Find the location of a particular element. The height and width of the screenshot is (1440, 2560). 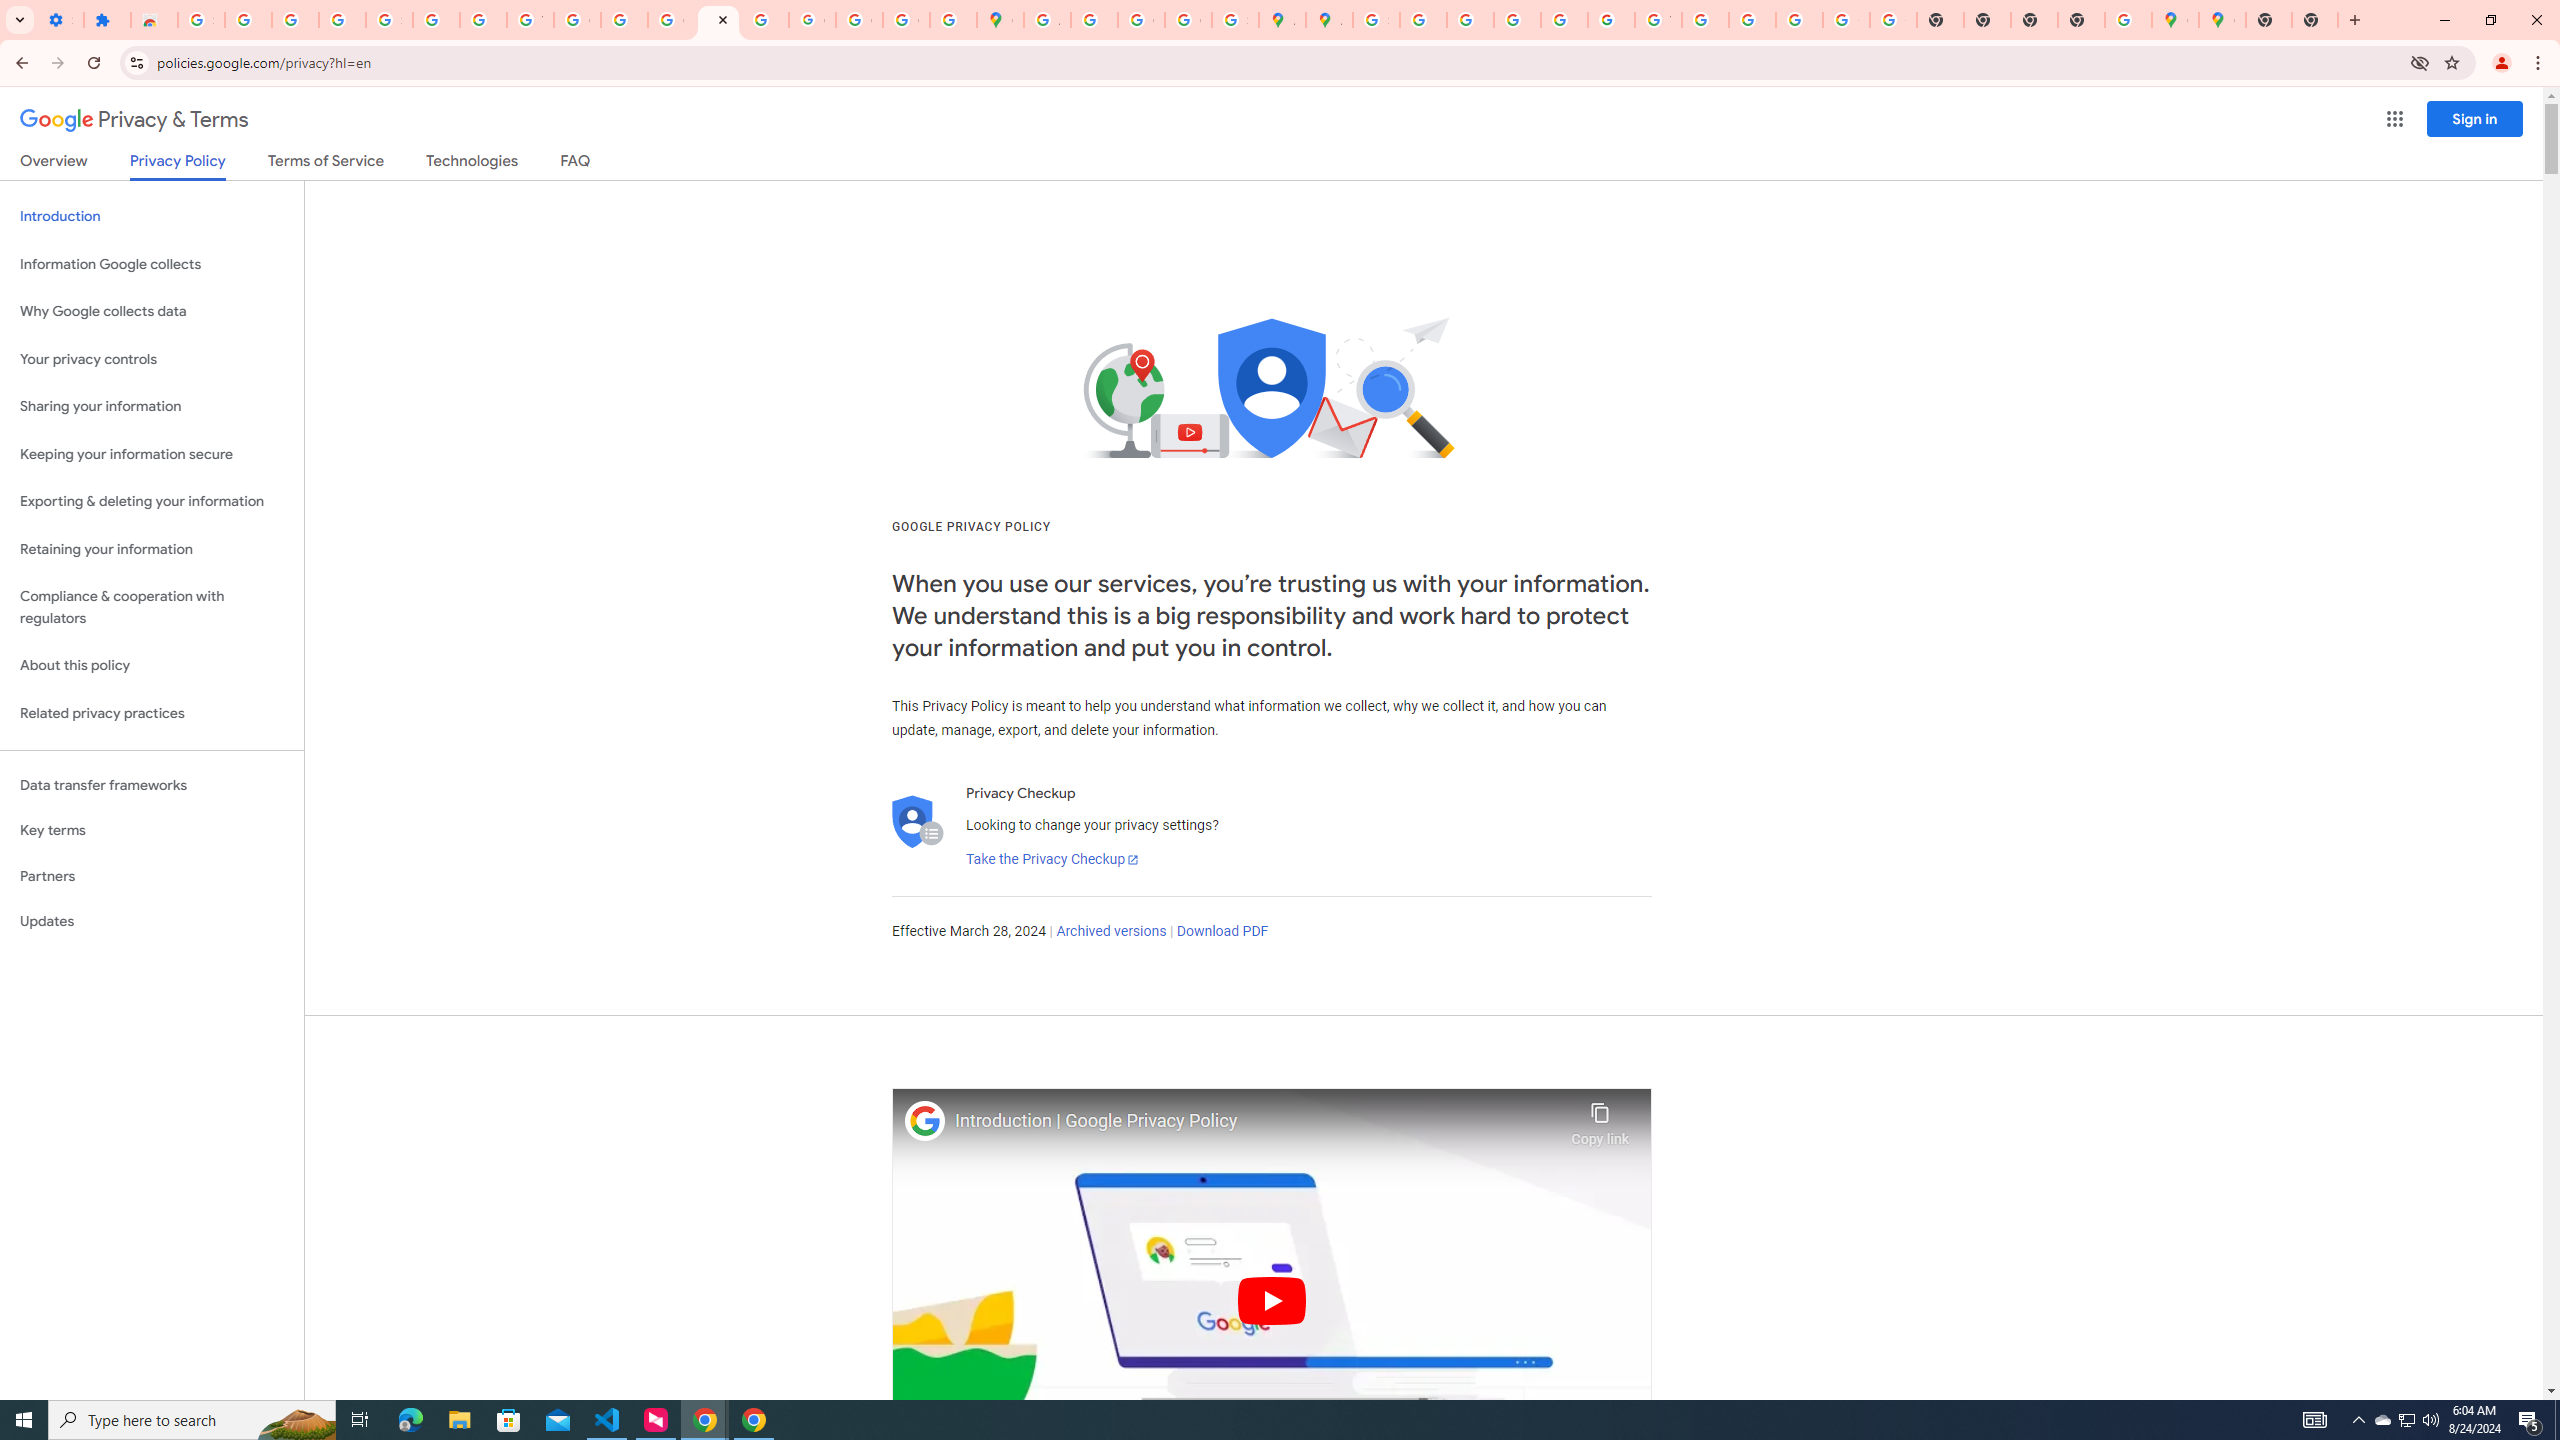

YouTube is located at coordinates (1658, 20).